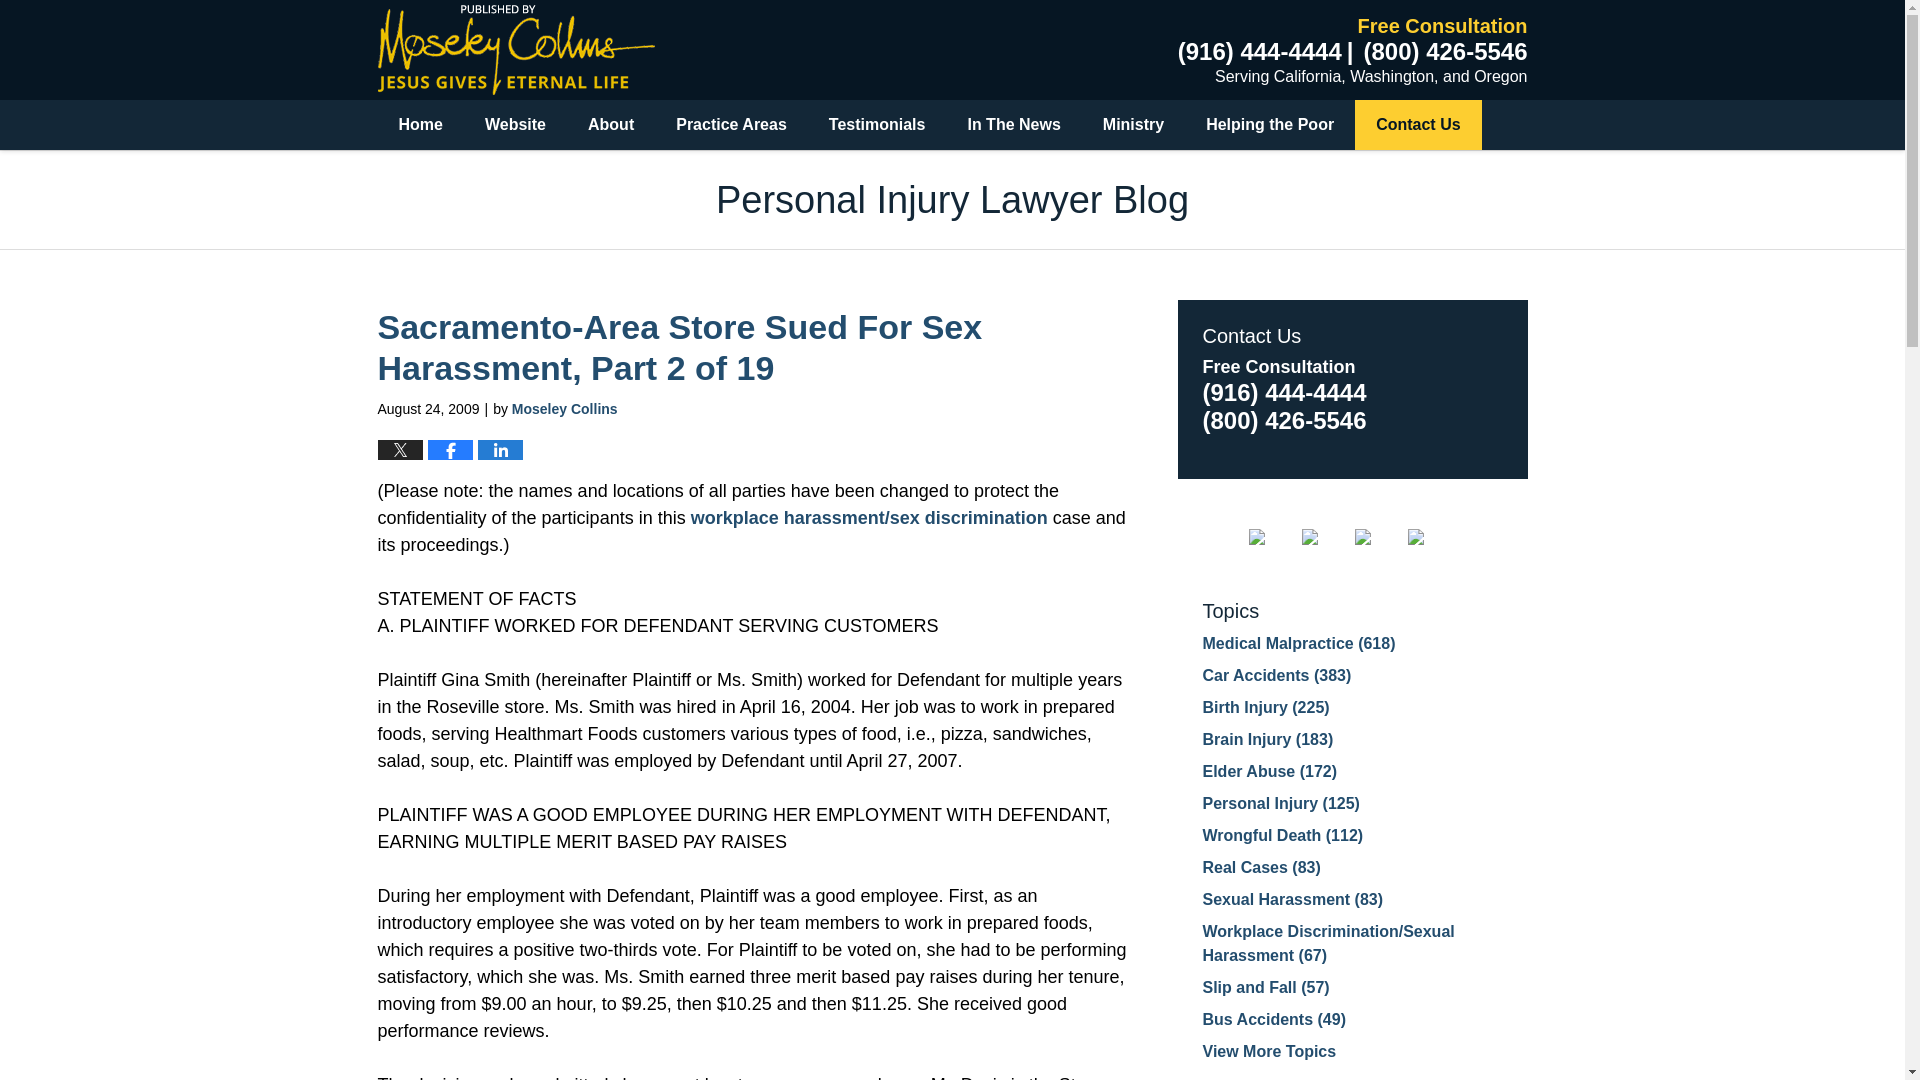 This screenshot has width=1920, height=1080. What do you see at coordinates (421, 125) in the screenshot?
I see `Home` at bounding box center [421, 125].